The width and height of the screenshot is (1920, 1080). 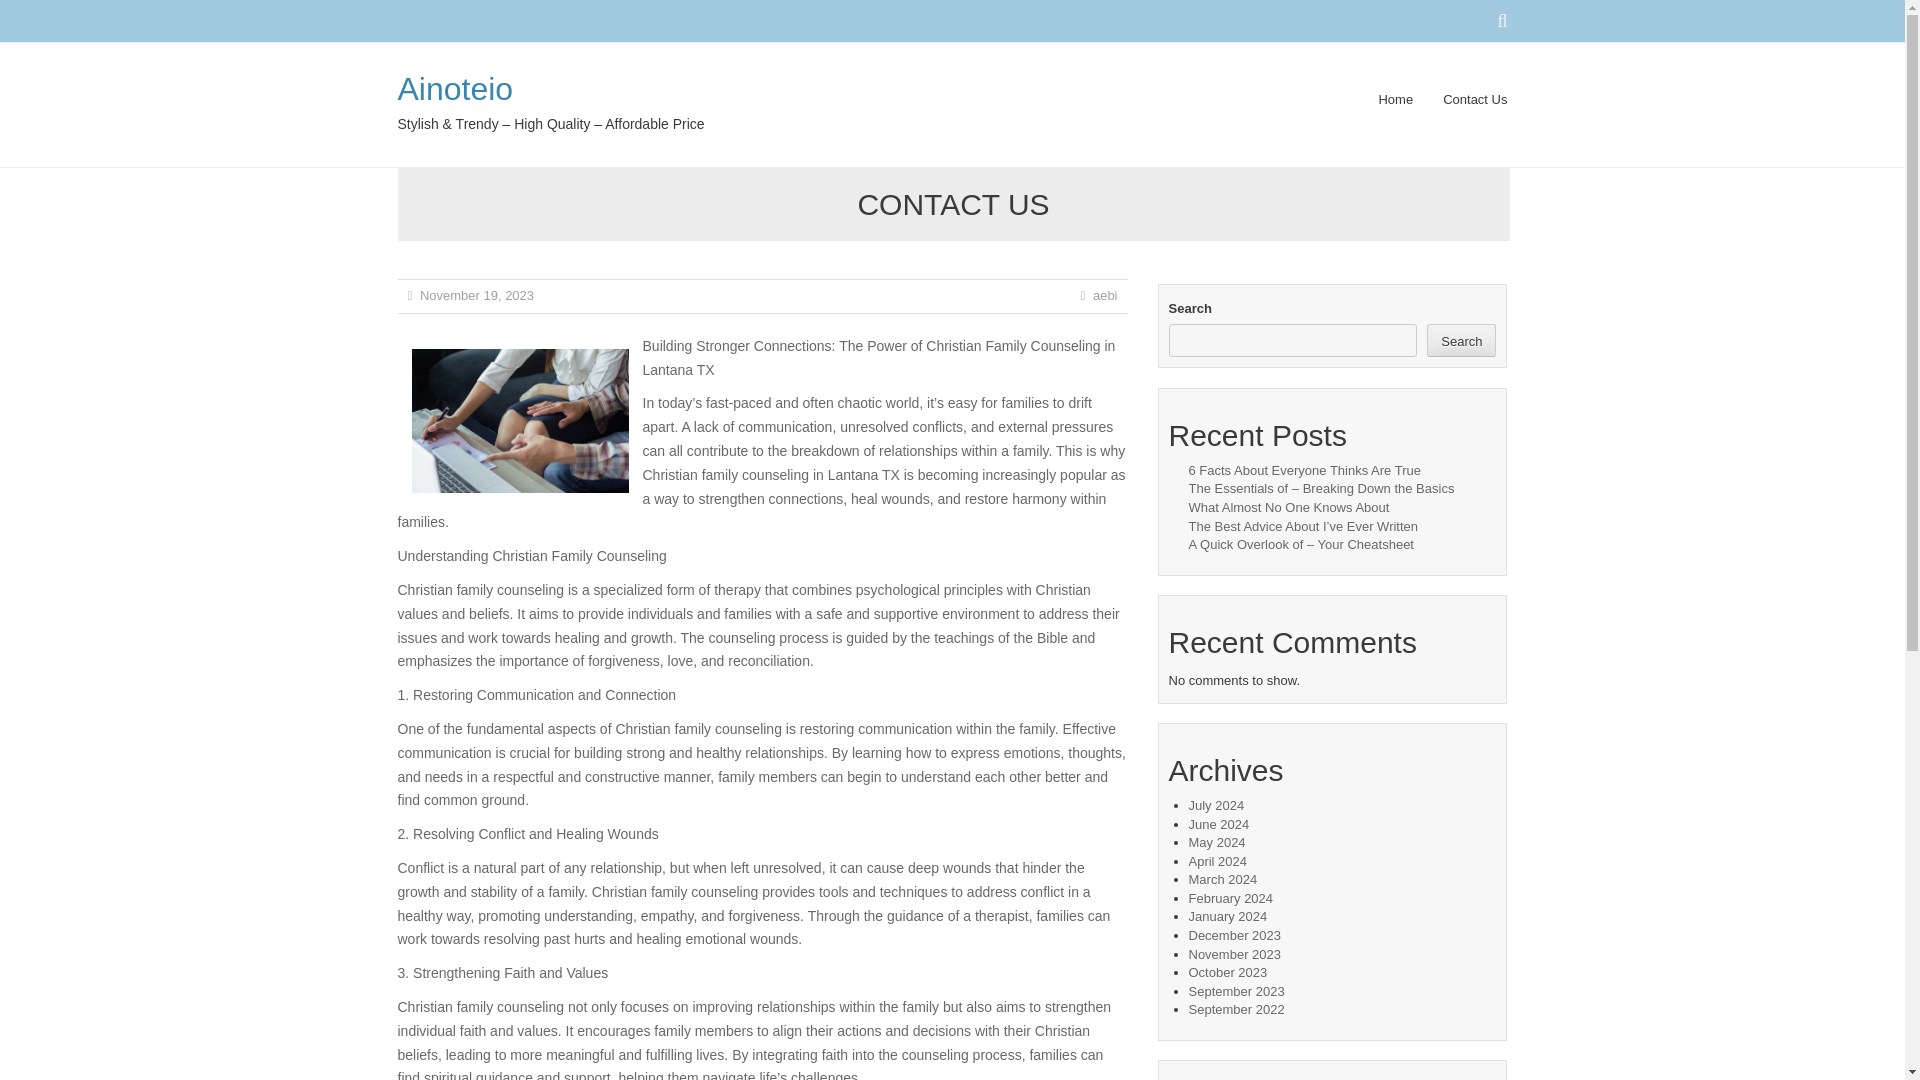 I want to click on April 2024, so click(x=1217, y=862).